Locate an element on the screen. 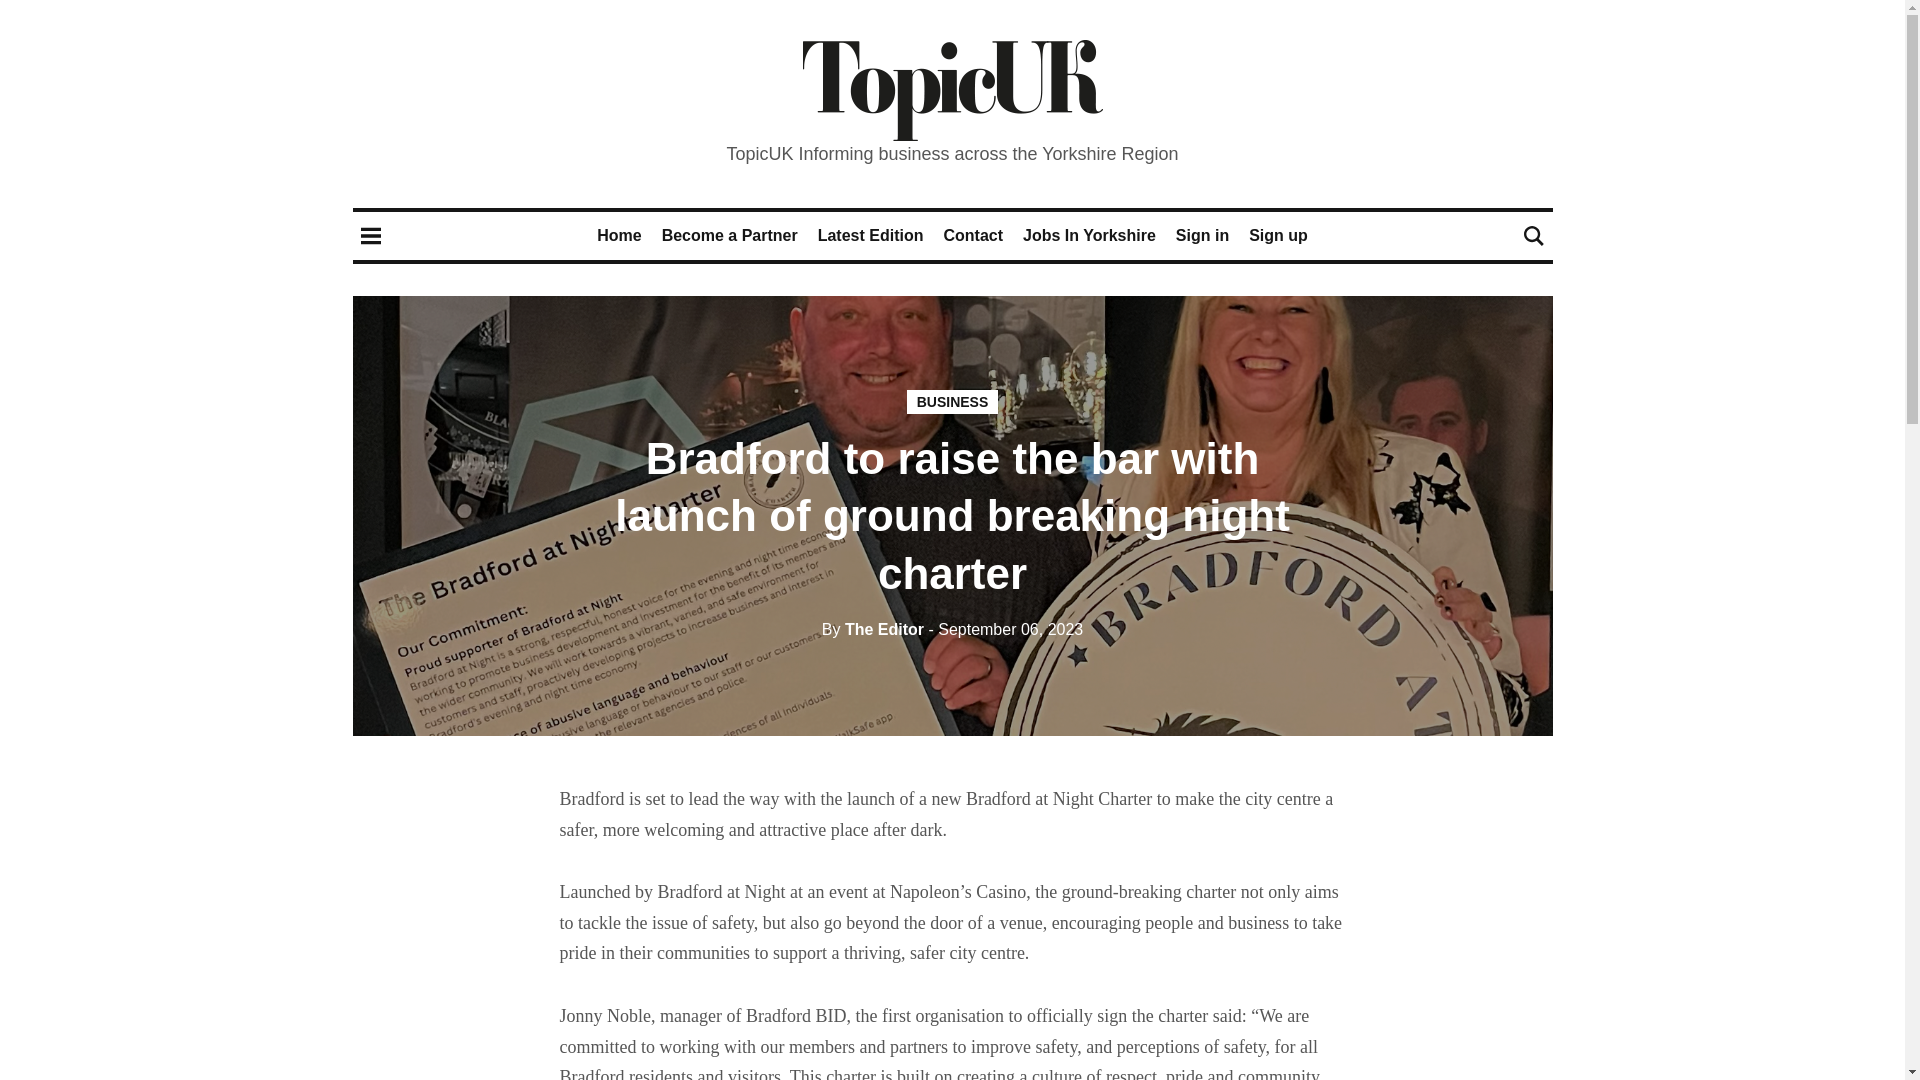 This screenshot has width=1920, height=1080. Become a Partner is located at coordinates (730, 235).